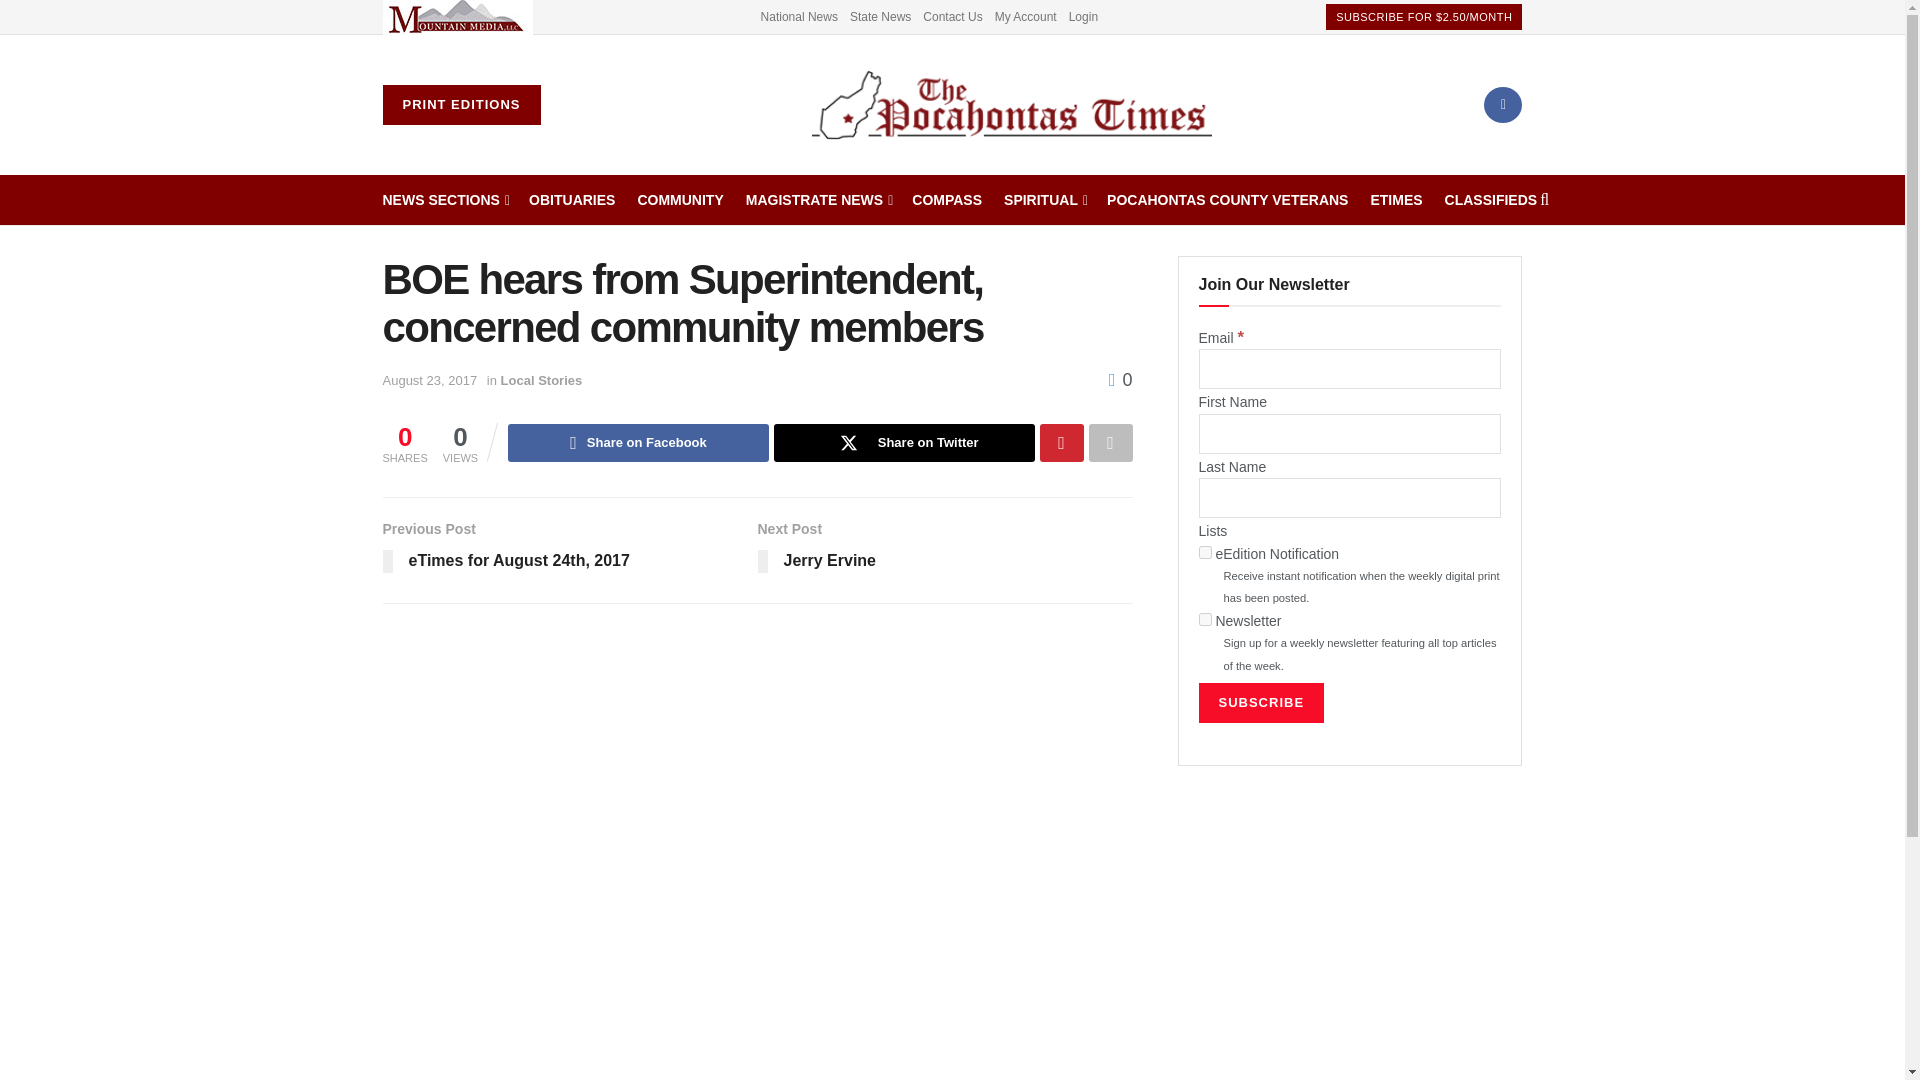  What do you see at coordinates (680, 199) in the screenshot?
I see `COMMUNITY` at bounding box center [680, 199].